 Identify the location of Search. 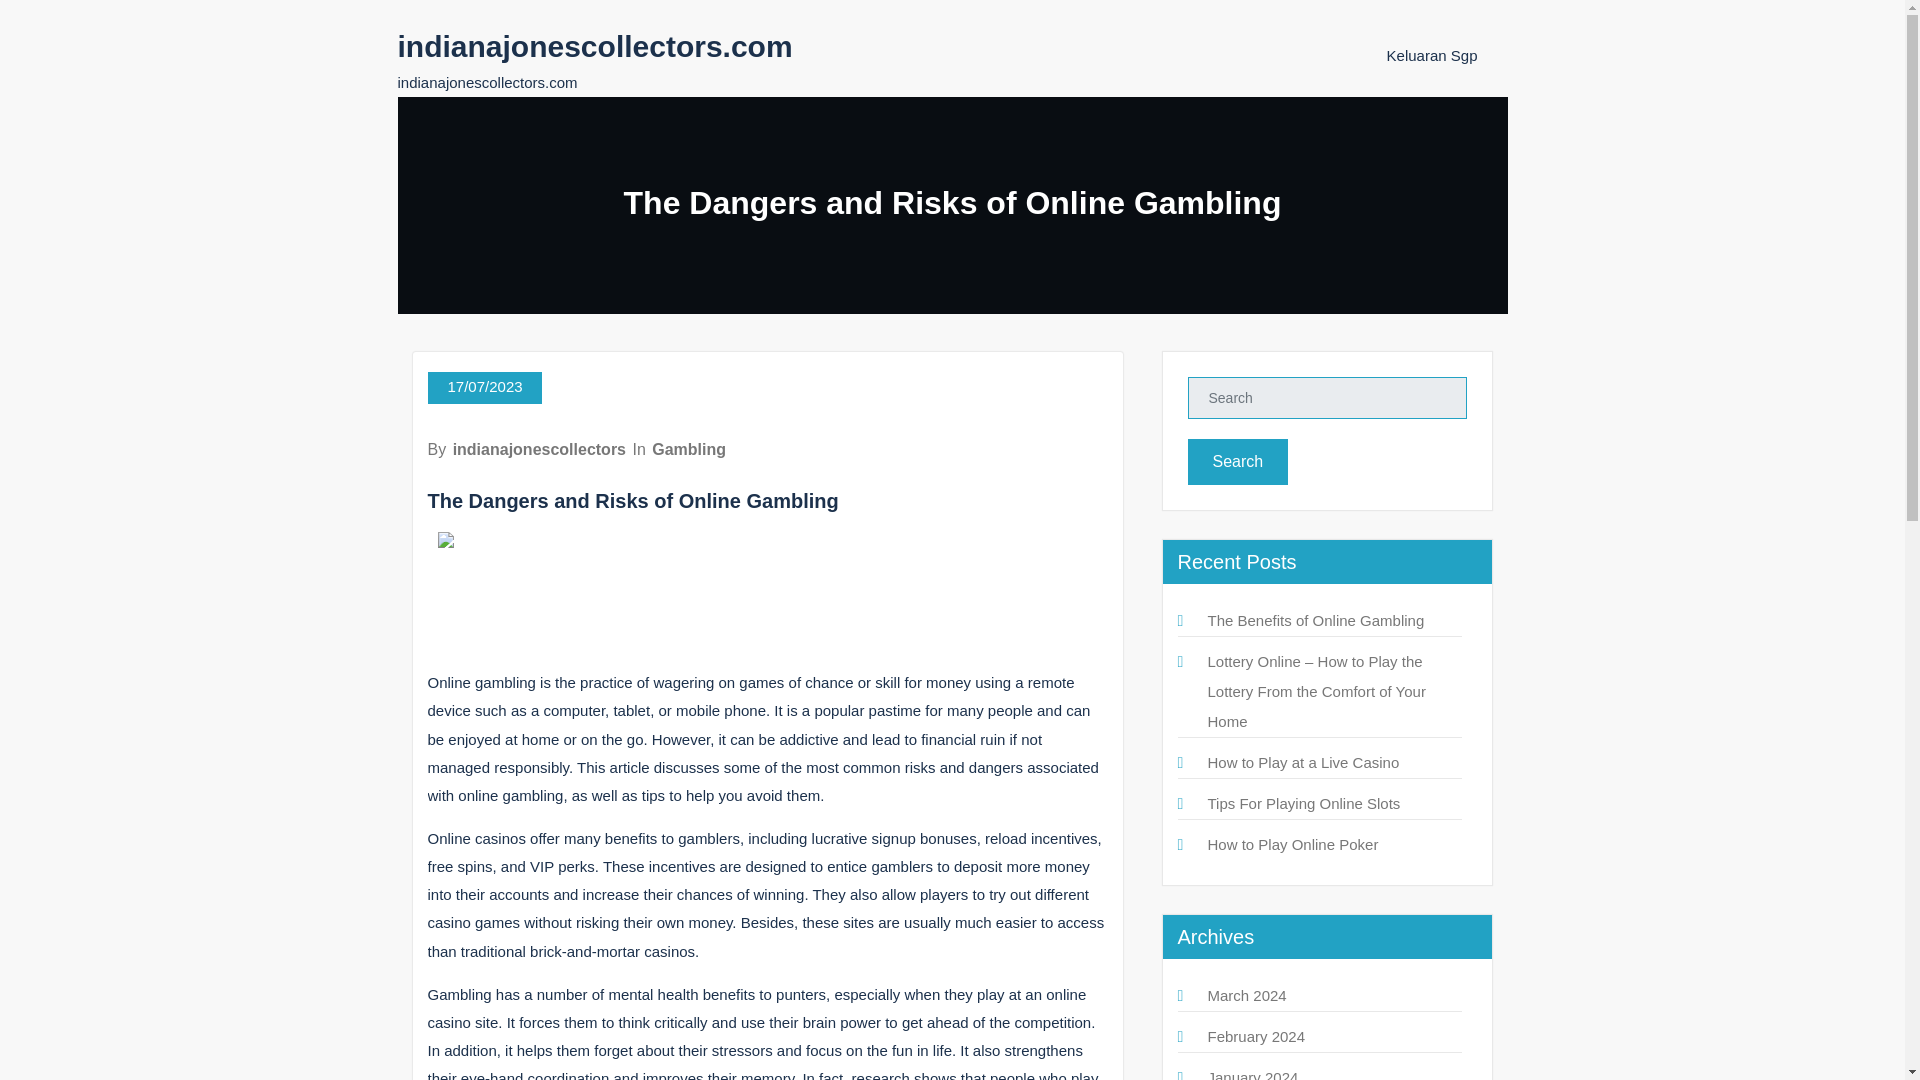
(1238, 461).